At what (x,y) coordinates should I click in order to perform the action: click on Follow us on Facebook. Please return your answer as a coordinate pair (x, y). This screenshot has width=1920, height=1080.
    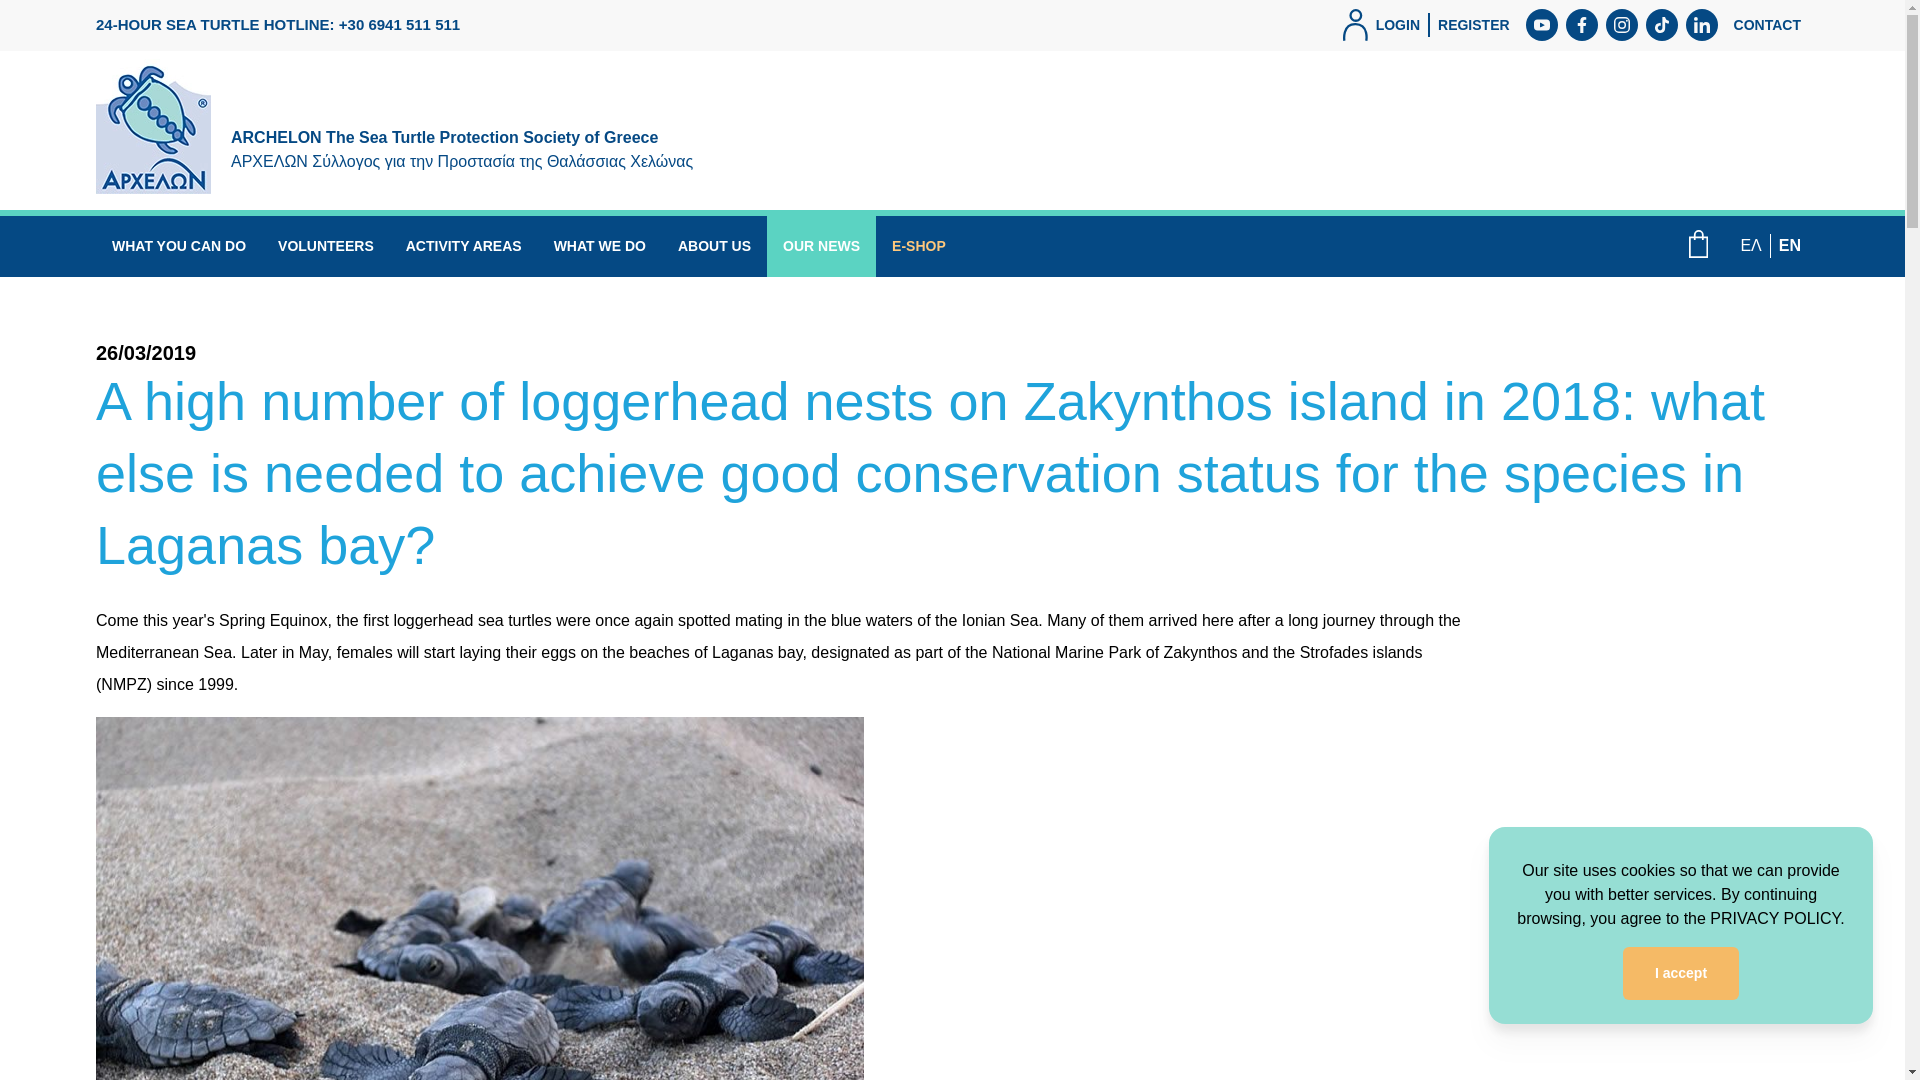
    Looking at the image, I should click on (1582, 24).